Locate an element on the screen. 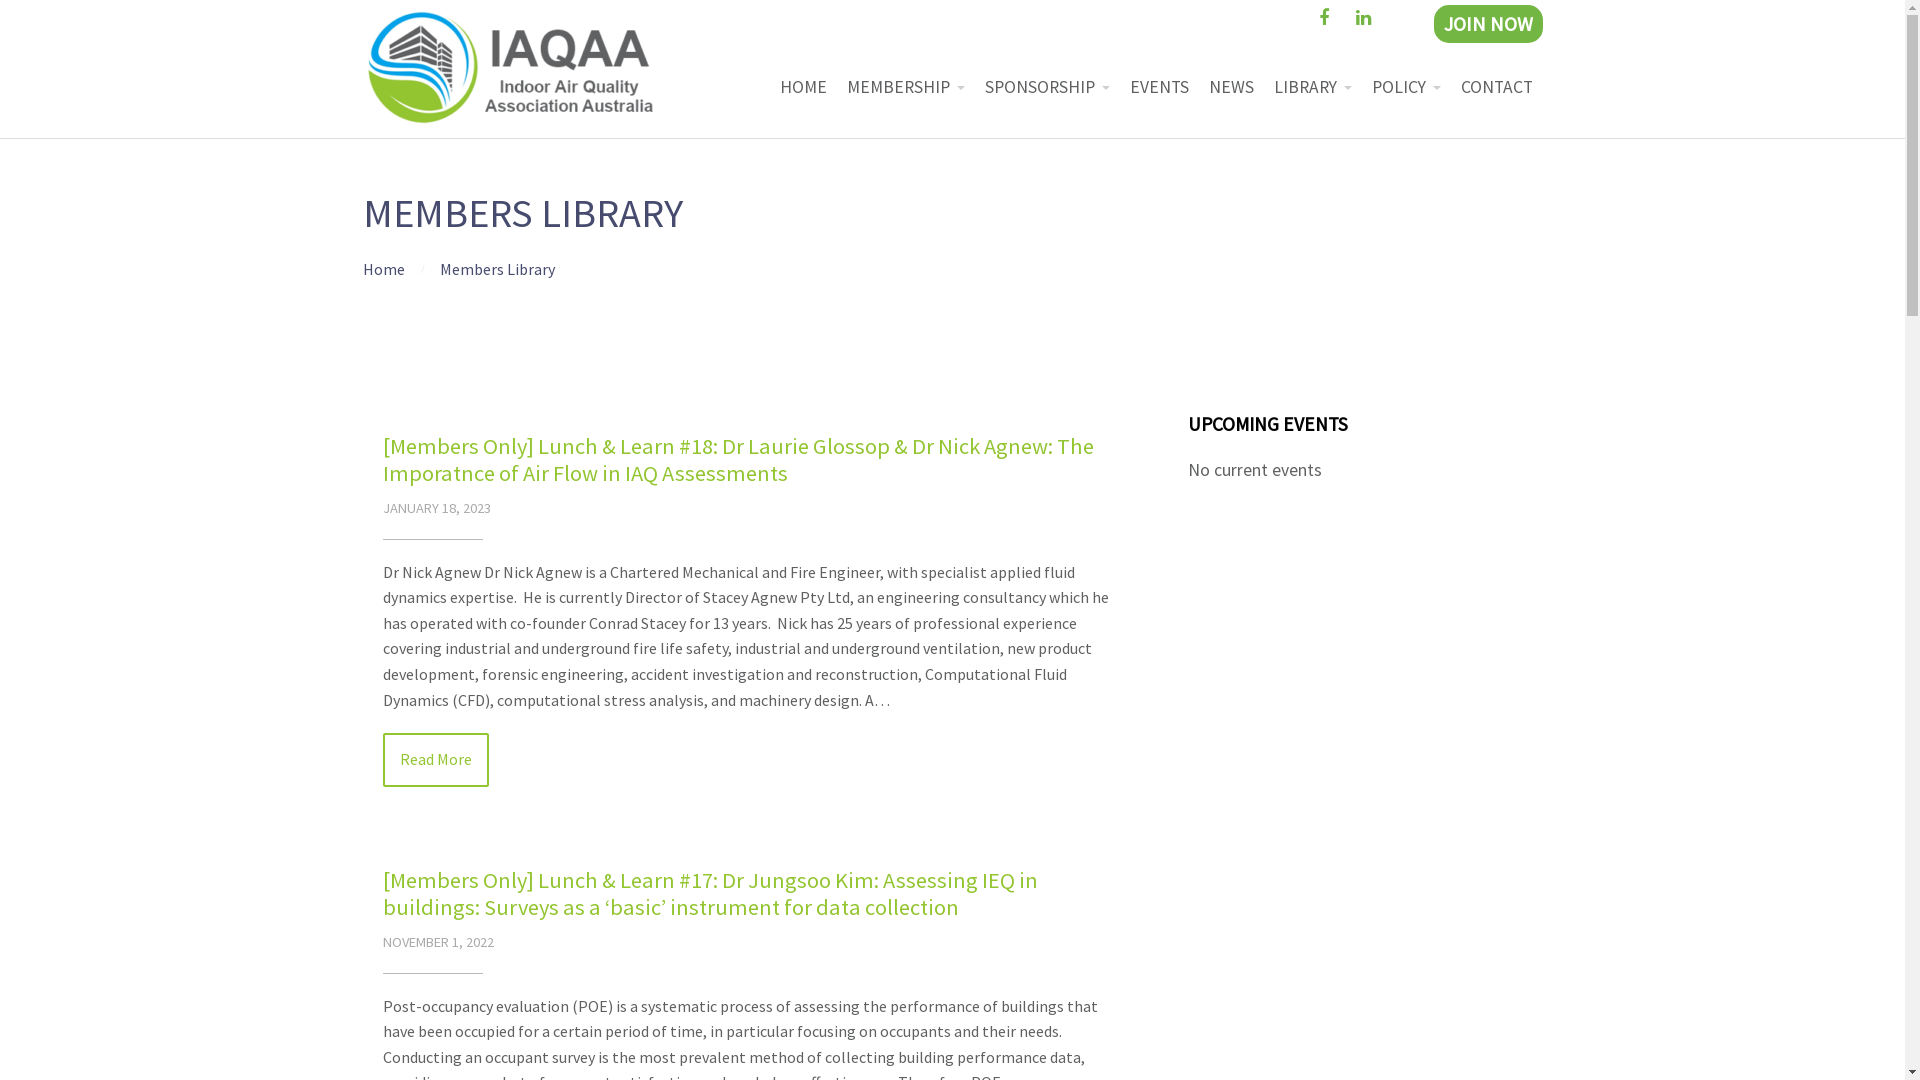 This screenshot has width=1920, height=1080. Read More is located at coordinates (435, 760).